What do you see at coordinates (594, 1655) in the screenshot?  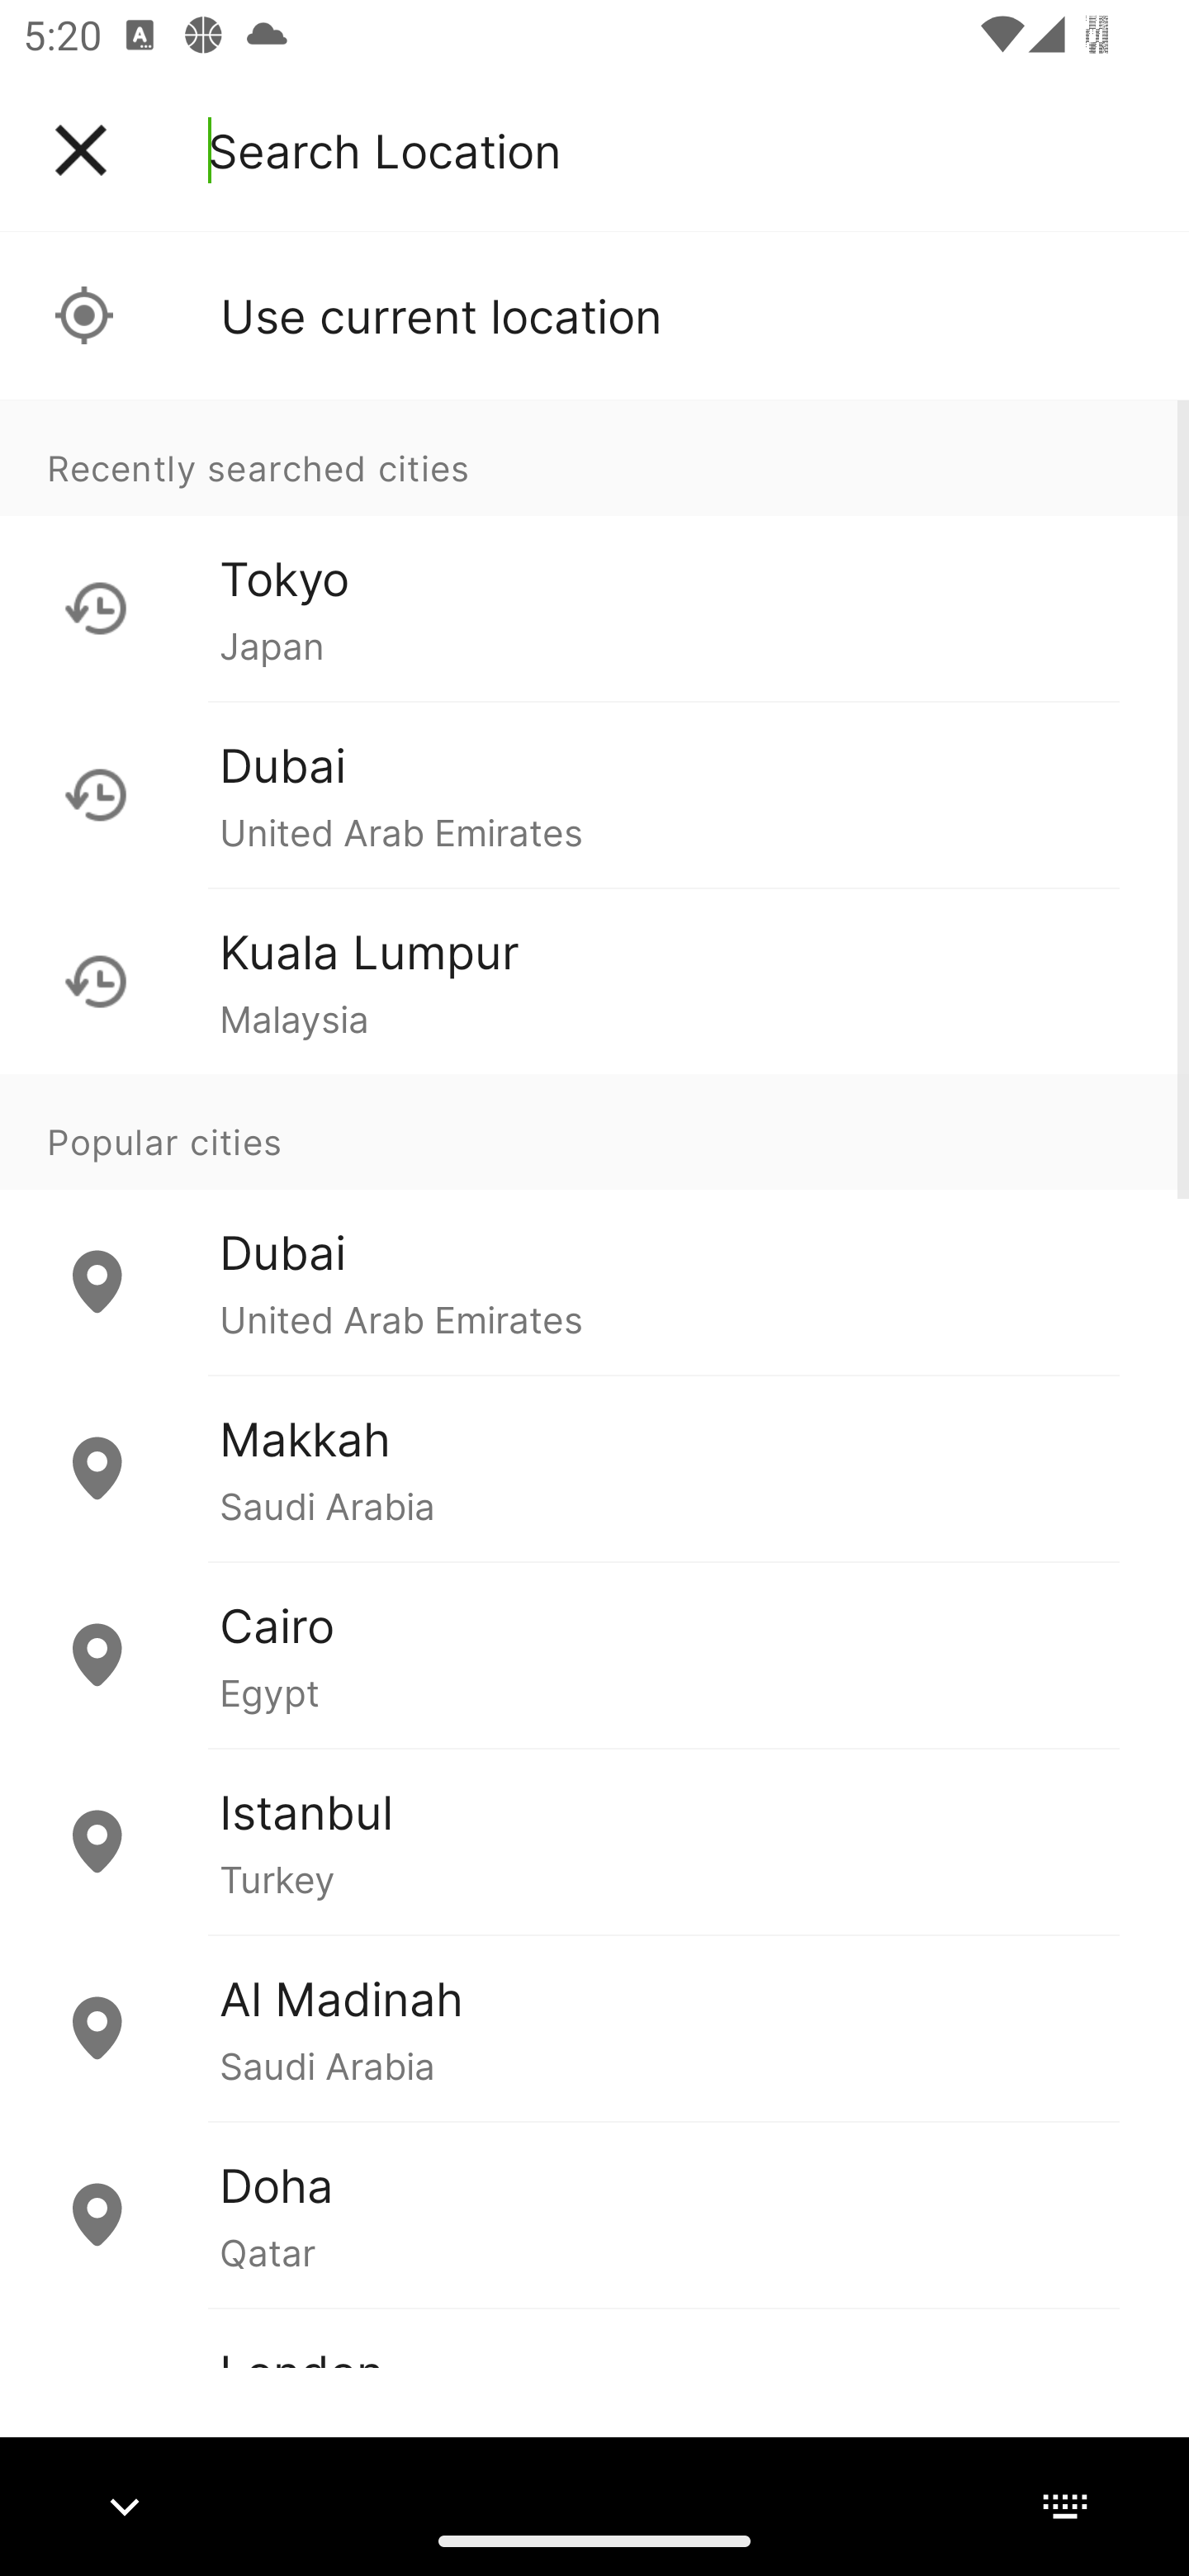 I see `Cairo Egypt` at bounding box center [594, 1655].